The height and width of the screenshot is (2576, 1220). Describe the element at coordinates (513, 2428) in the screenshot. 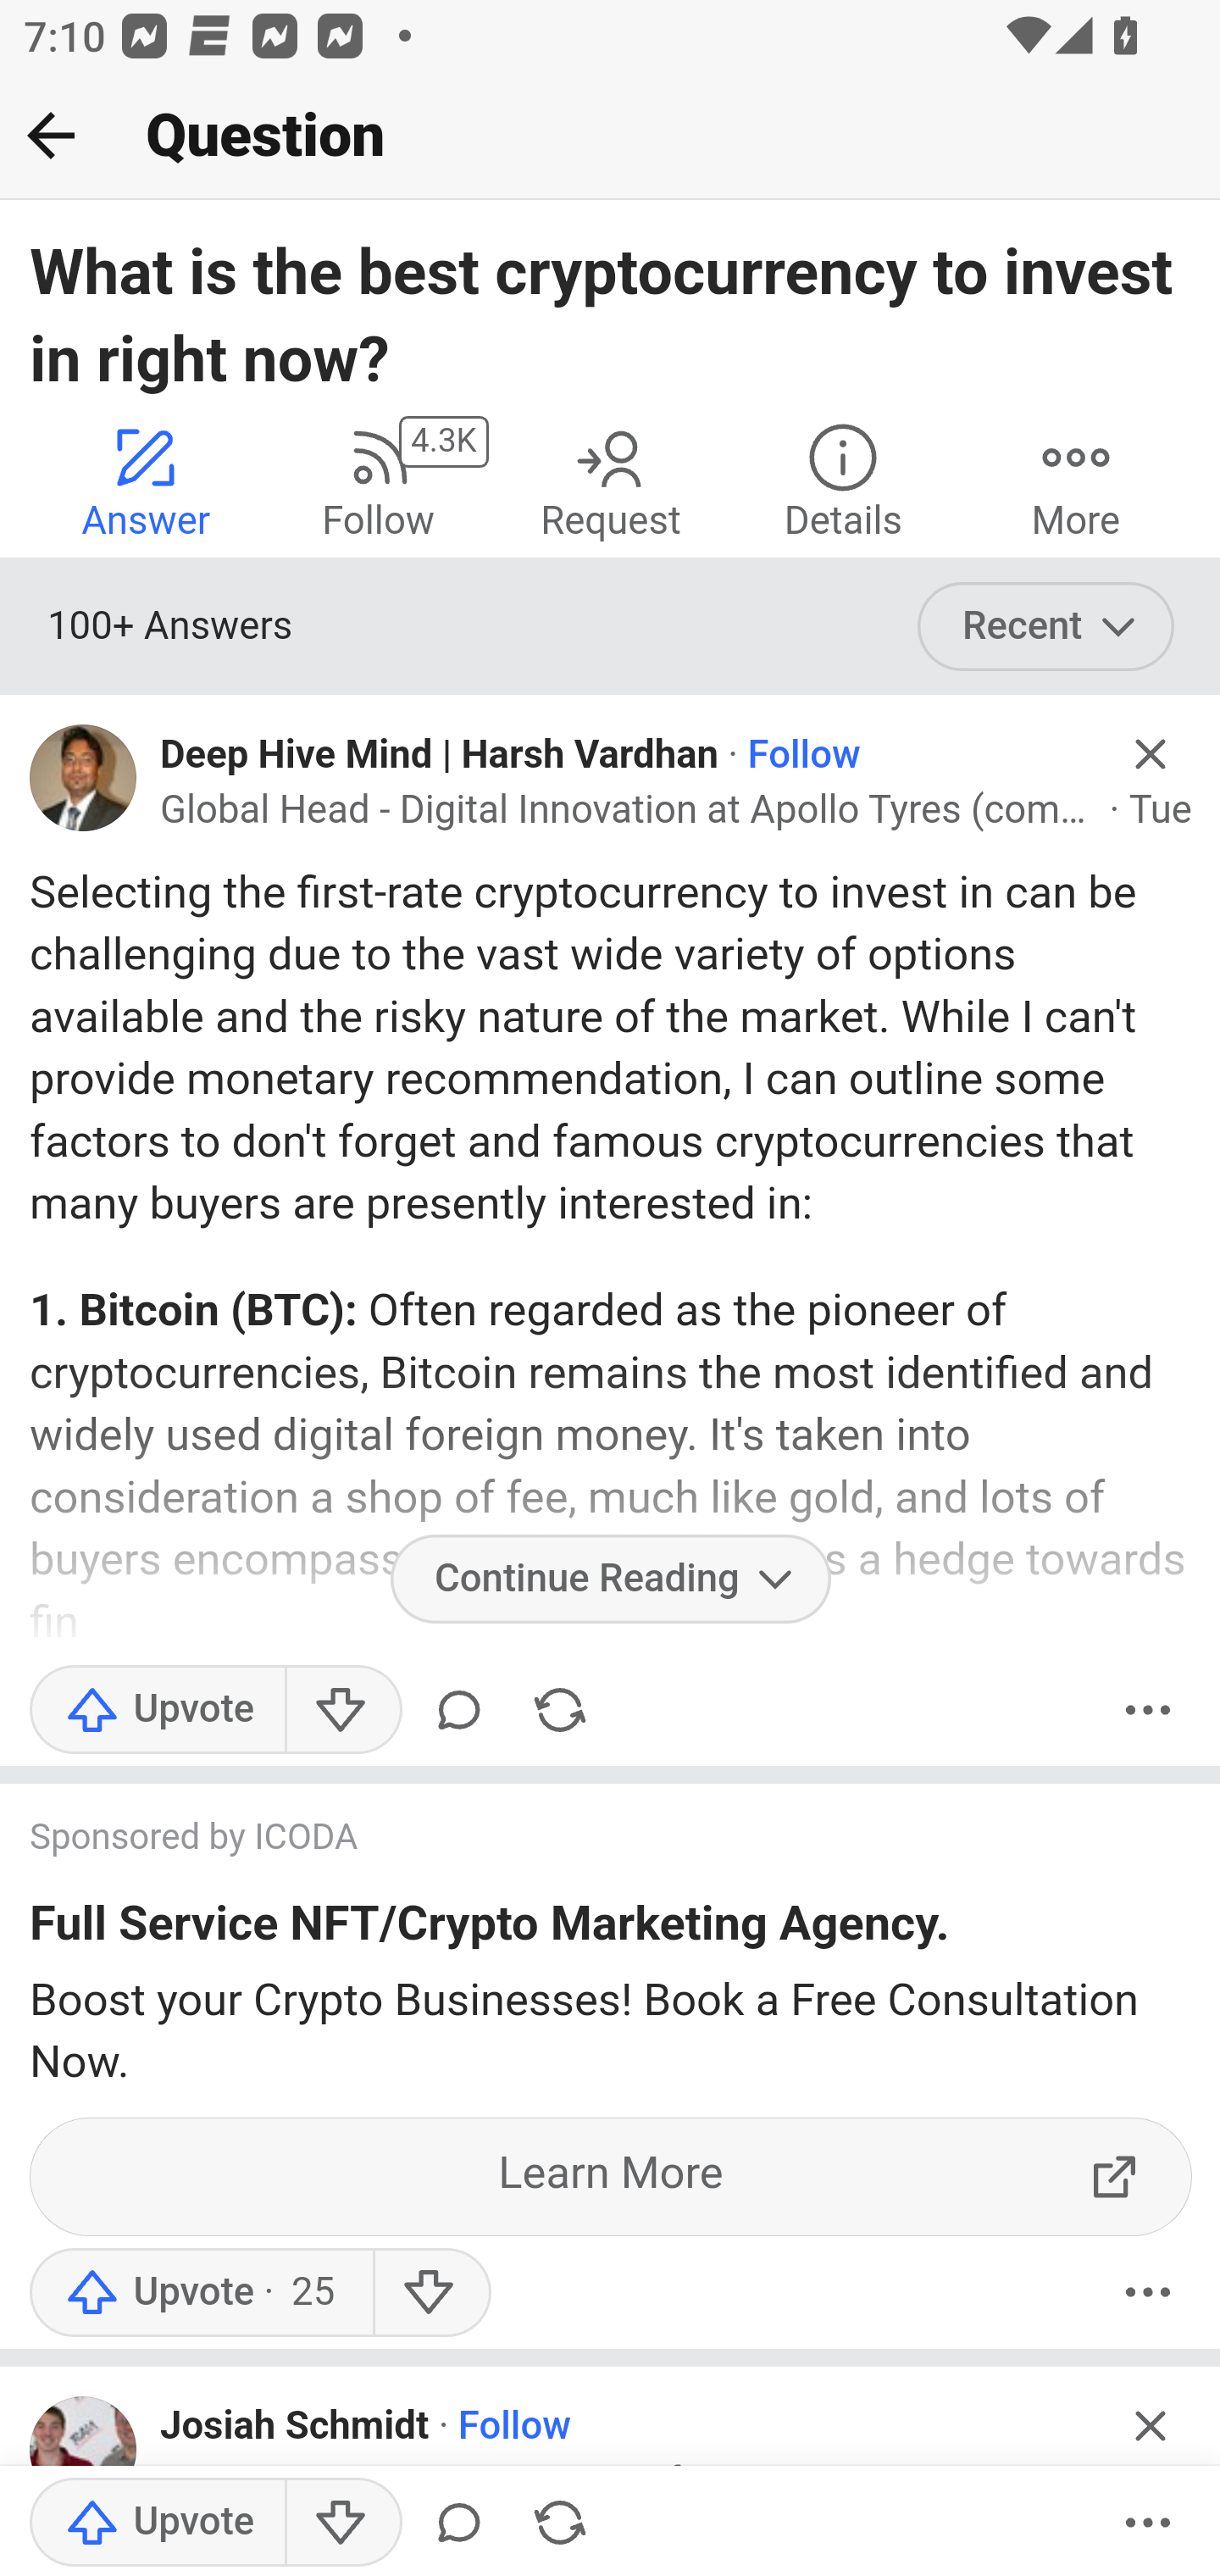

I see `Follow` at that location.